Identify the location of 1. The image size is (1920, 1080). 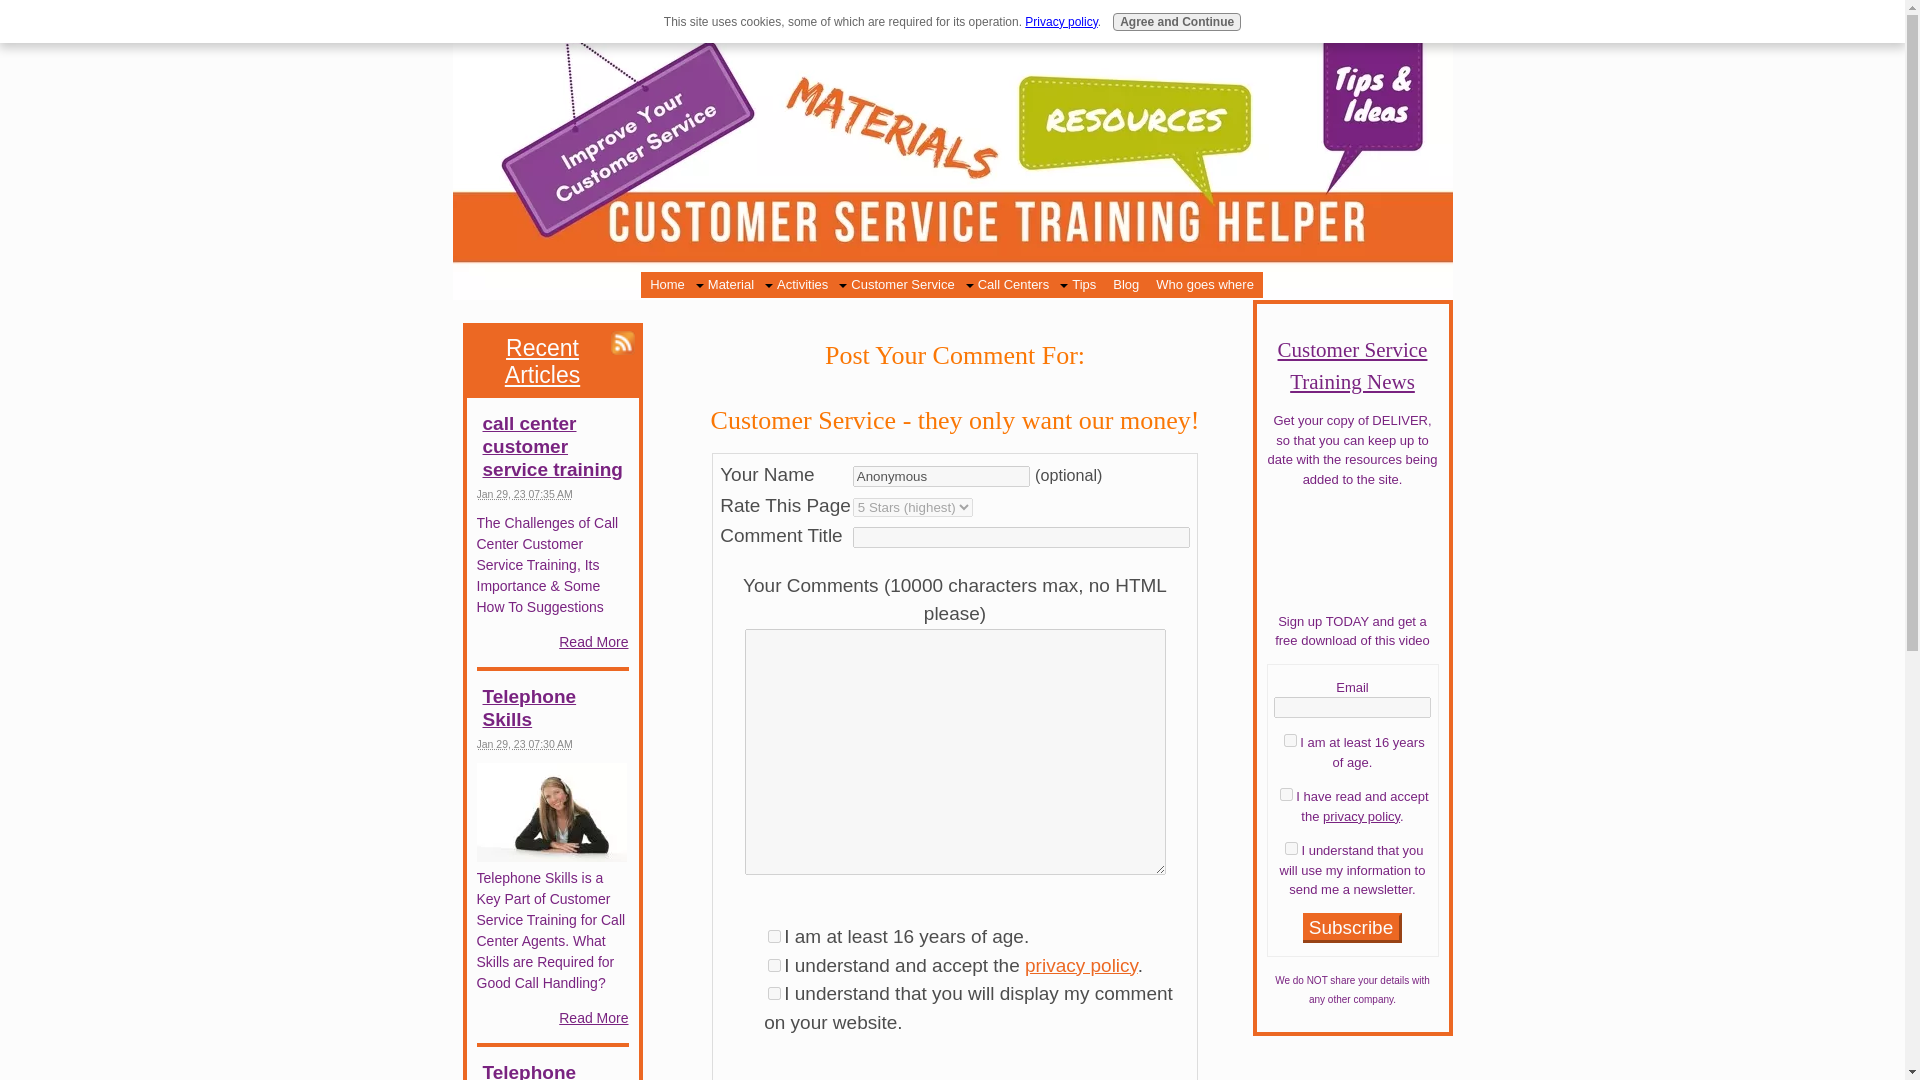
(774, 994).